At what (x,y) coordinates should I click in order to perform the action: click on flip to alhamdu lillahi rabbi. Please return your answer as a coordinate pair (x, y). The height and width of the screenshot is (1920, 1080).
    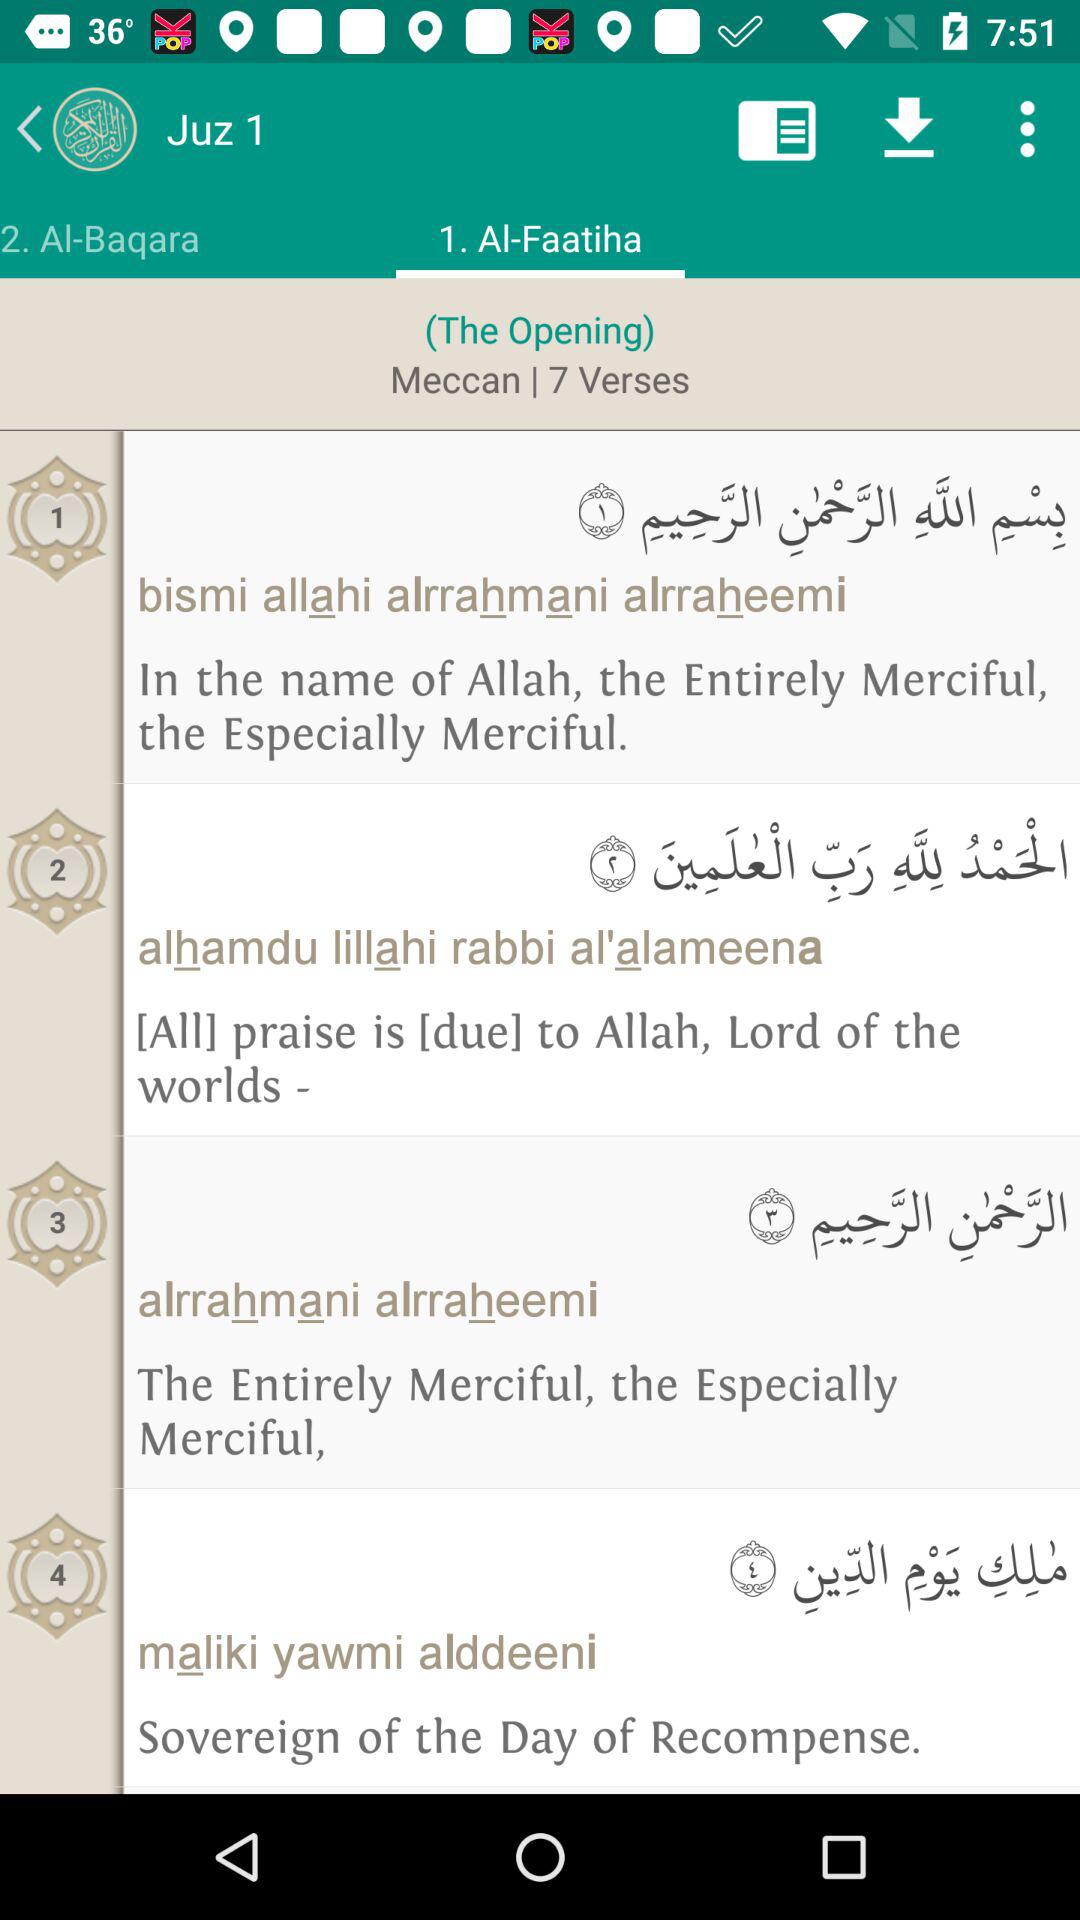
    Looking at the image, I should click on (602, 947).